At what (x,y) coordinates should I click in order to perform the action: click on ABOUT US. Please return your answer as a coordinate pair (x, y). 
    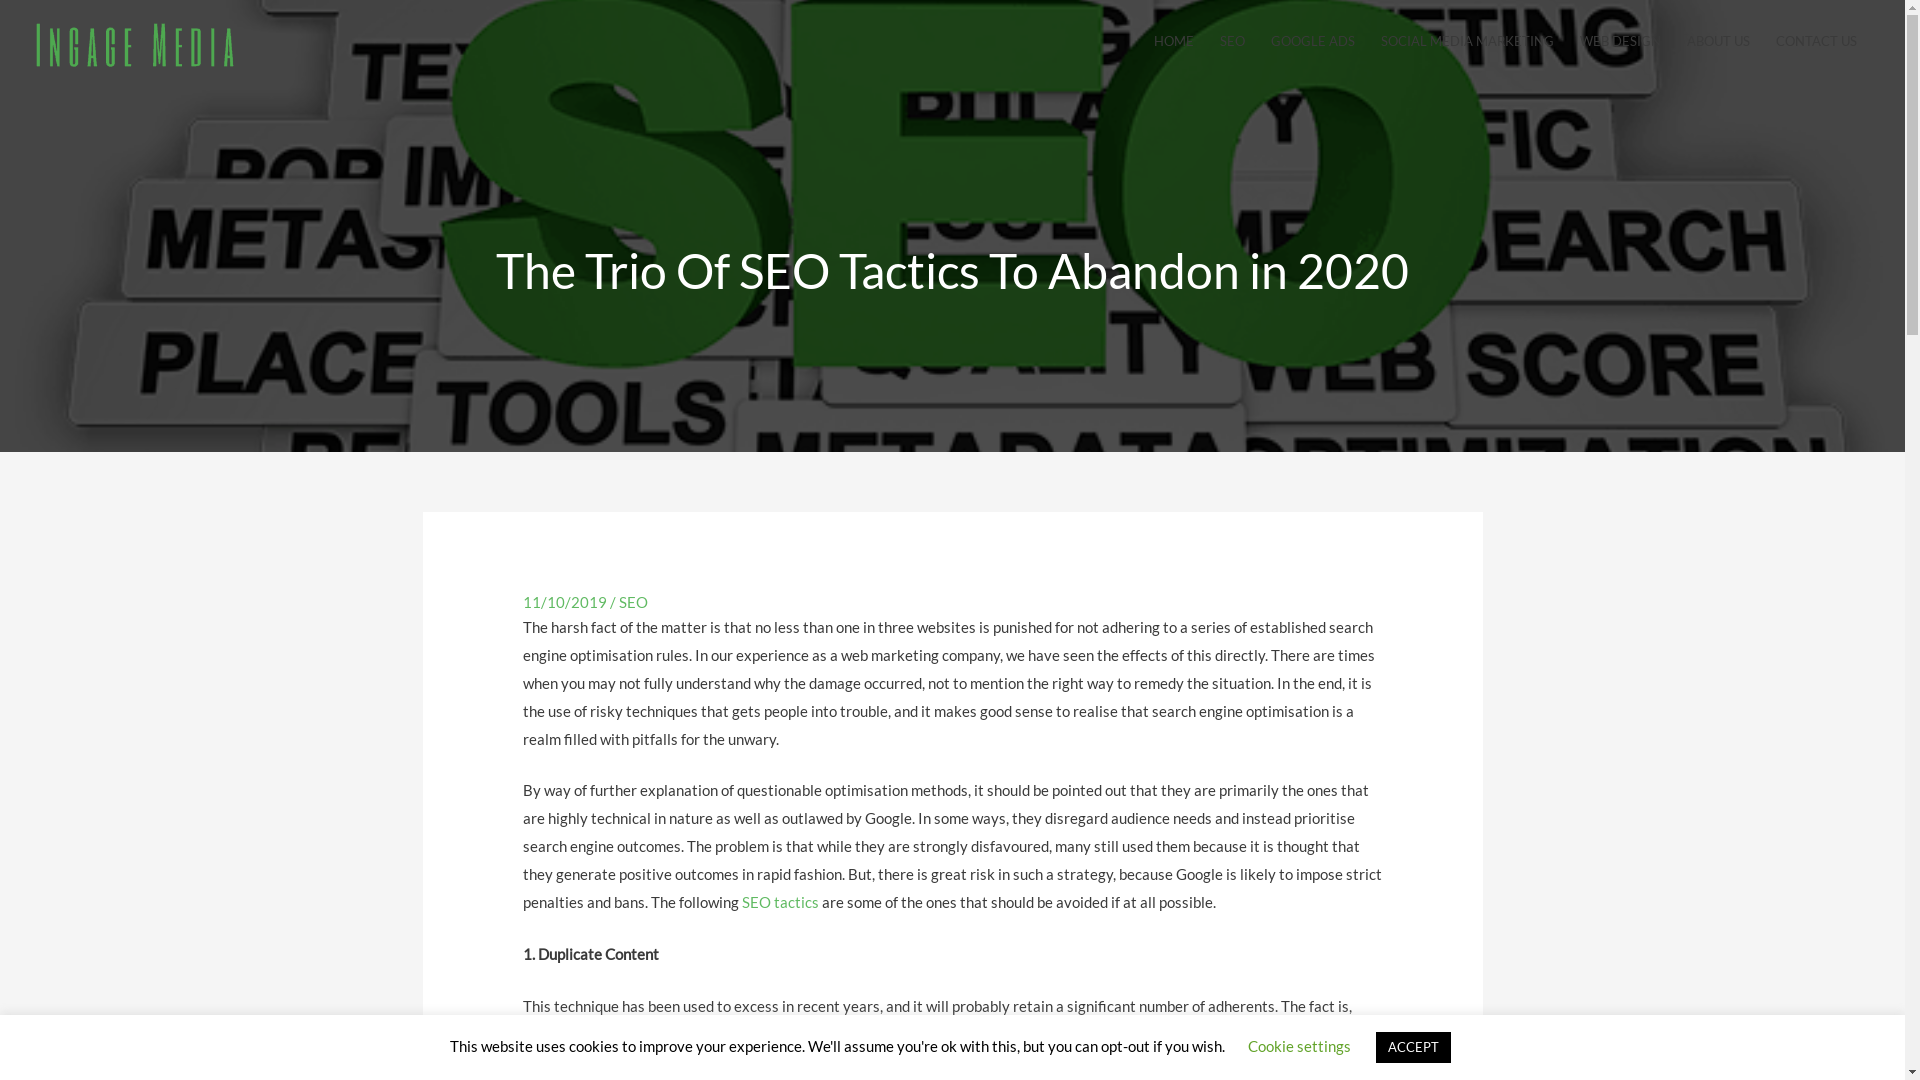
    Looking at the image, I should click on (1718, 41).